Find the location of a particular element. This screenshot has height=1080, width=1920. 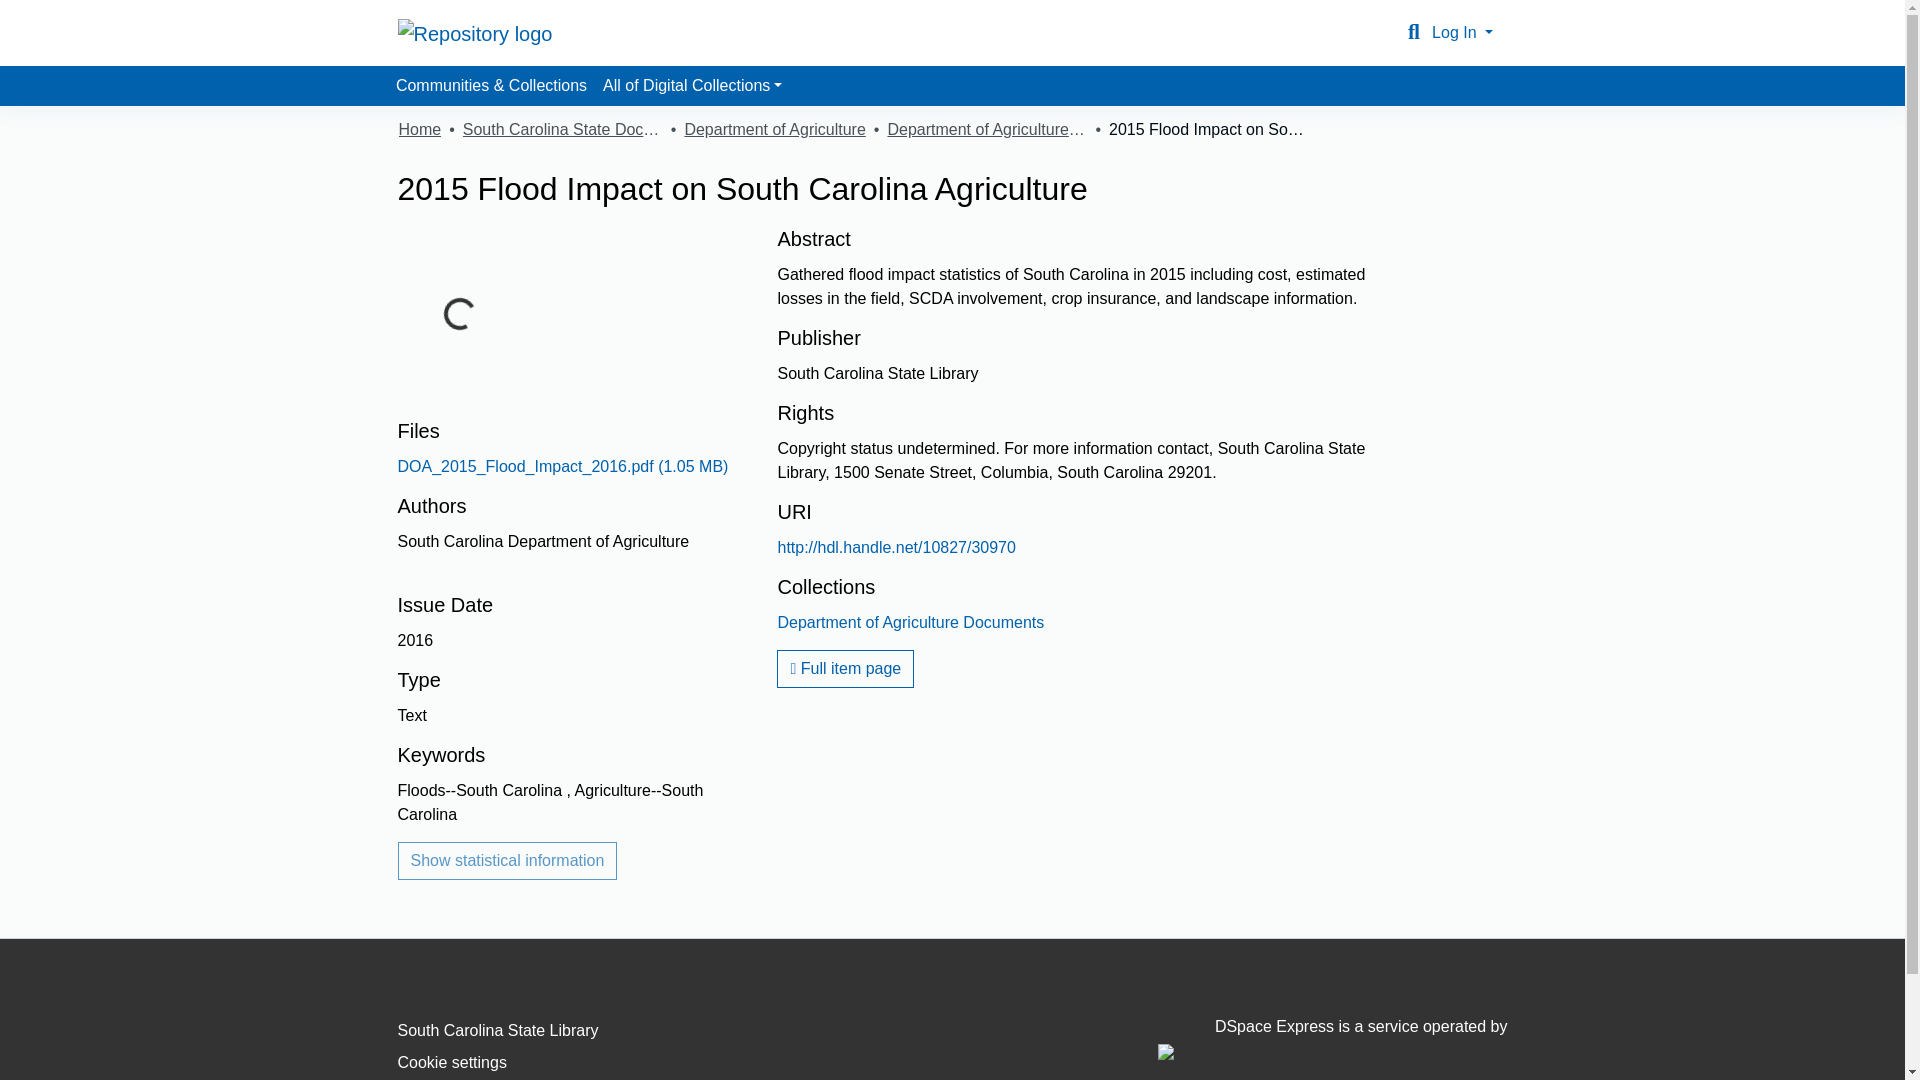

Log In is located at coordinates (1462, 32).